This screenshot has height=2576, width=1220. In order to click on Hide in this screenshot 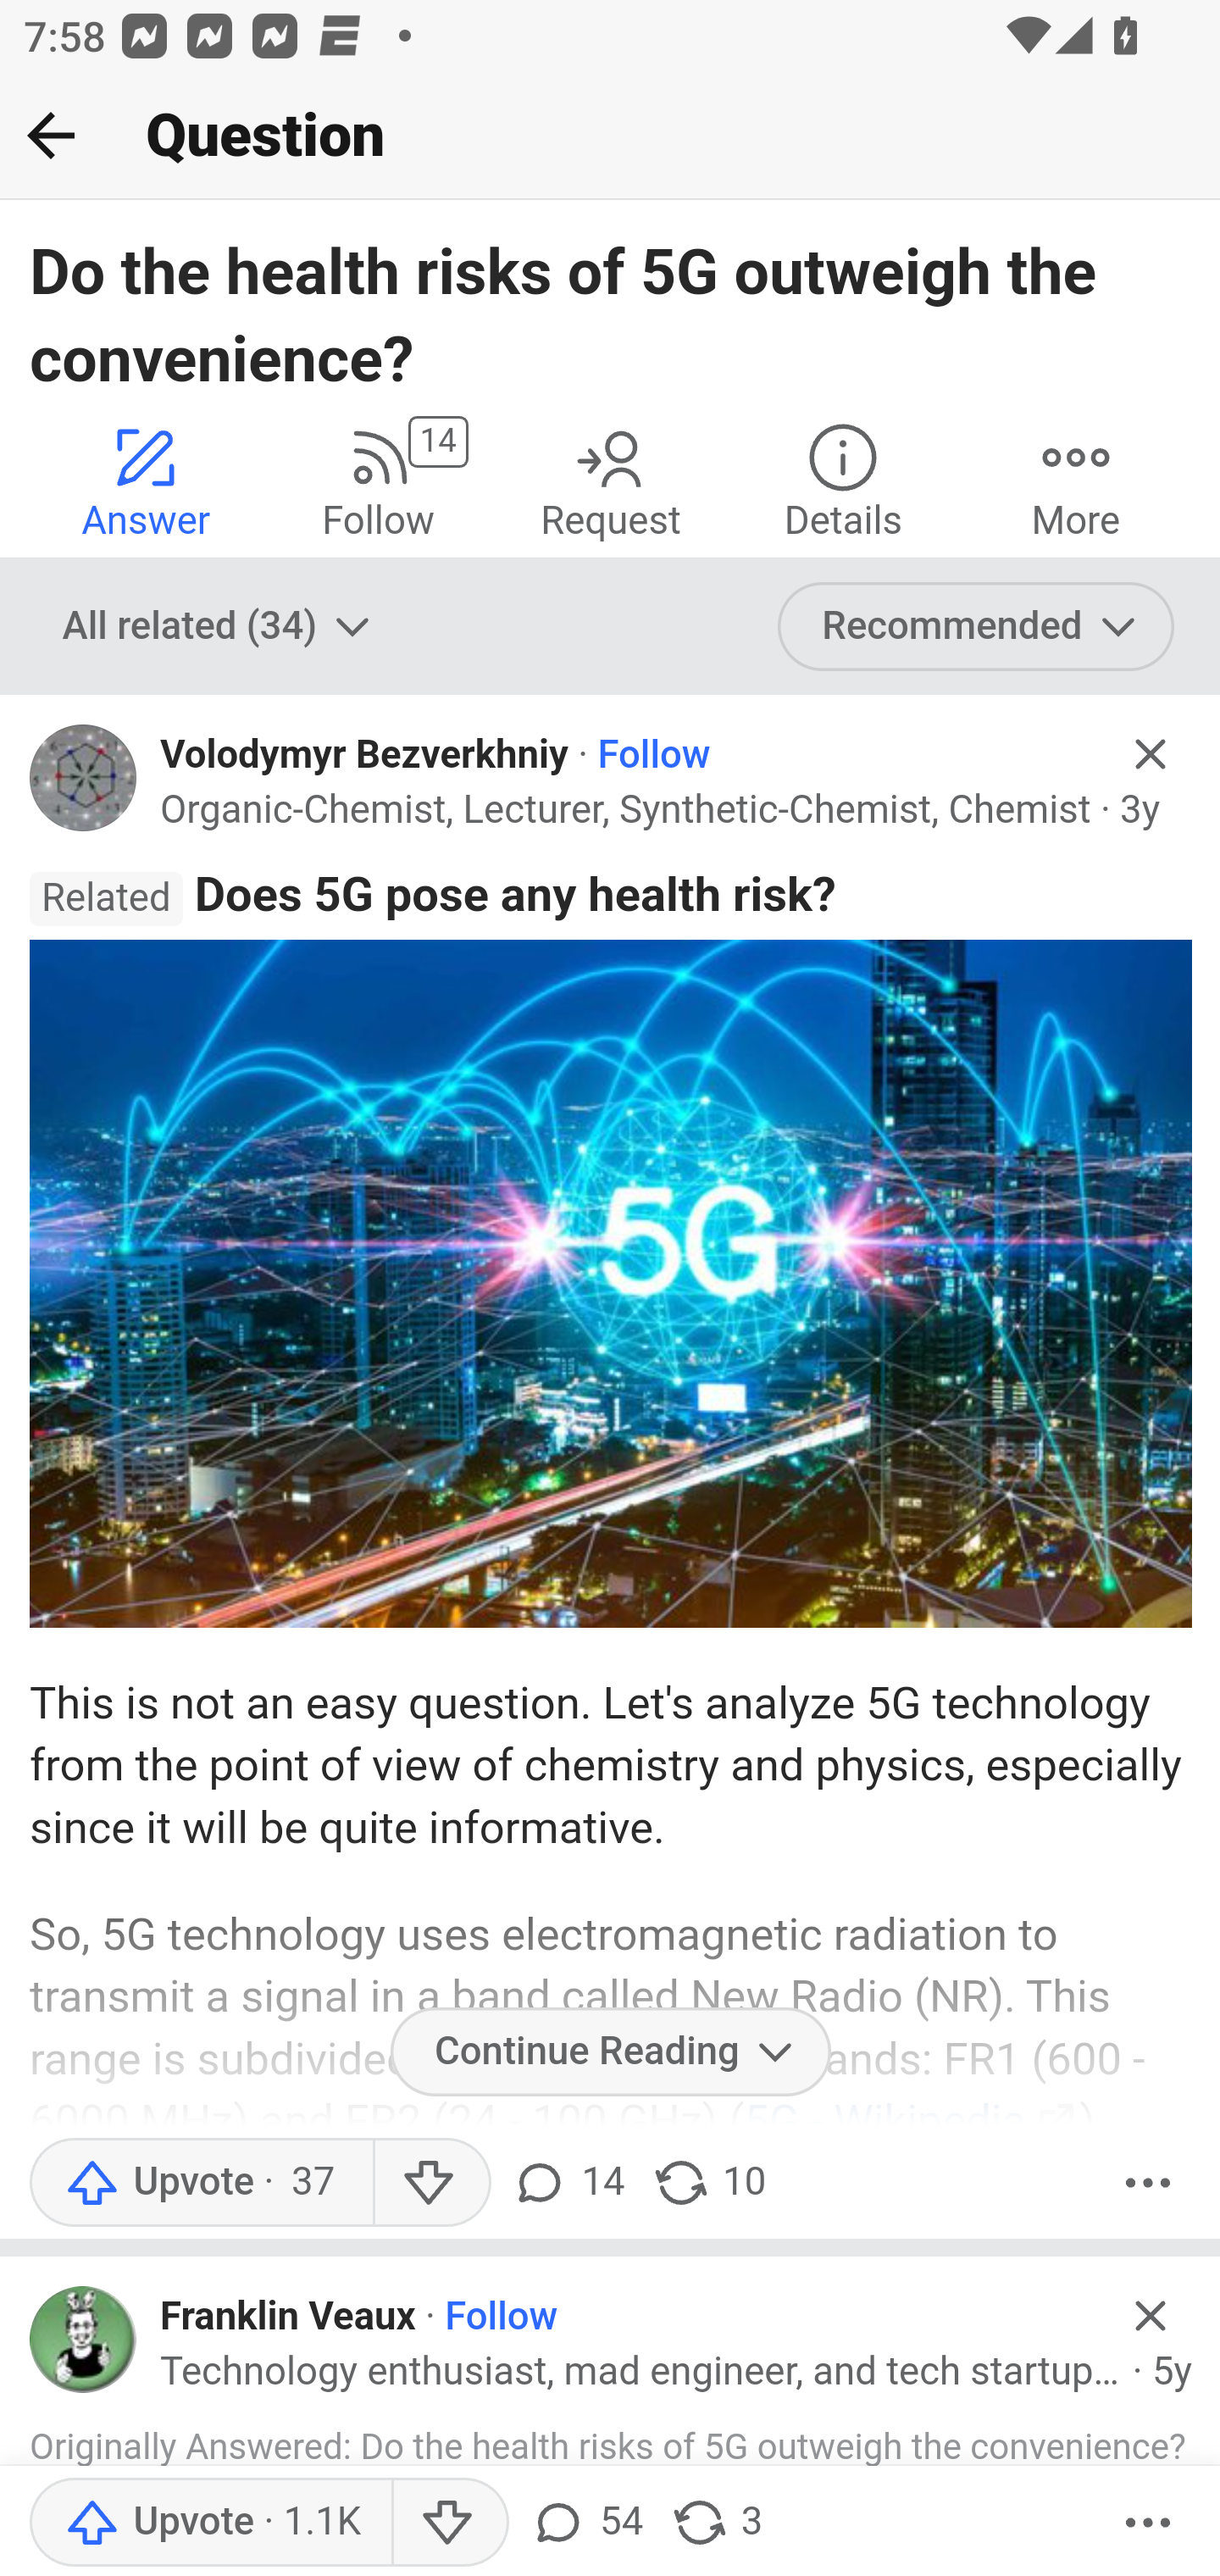, I will do `click(1151, 754)`.